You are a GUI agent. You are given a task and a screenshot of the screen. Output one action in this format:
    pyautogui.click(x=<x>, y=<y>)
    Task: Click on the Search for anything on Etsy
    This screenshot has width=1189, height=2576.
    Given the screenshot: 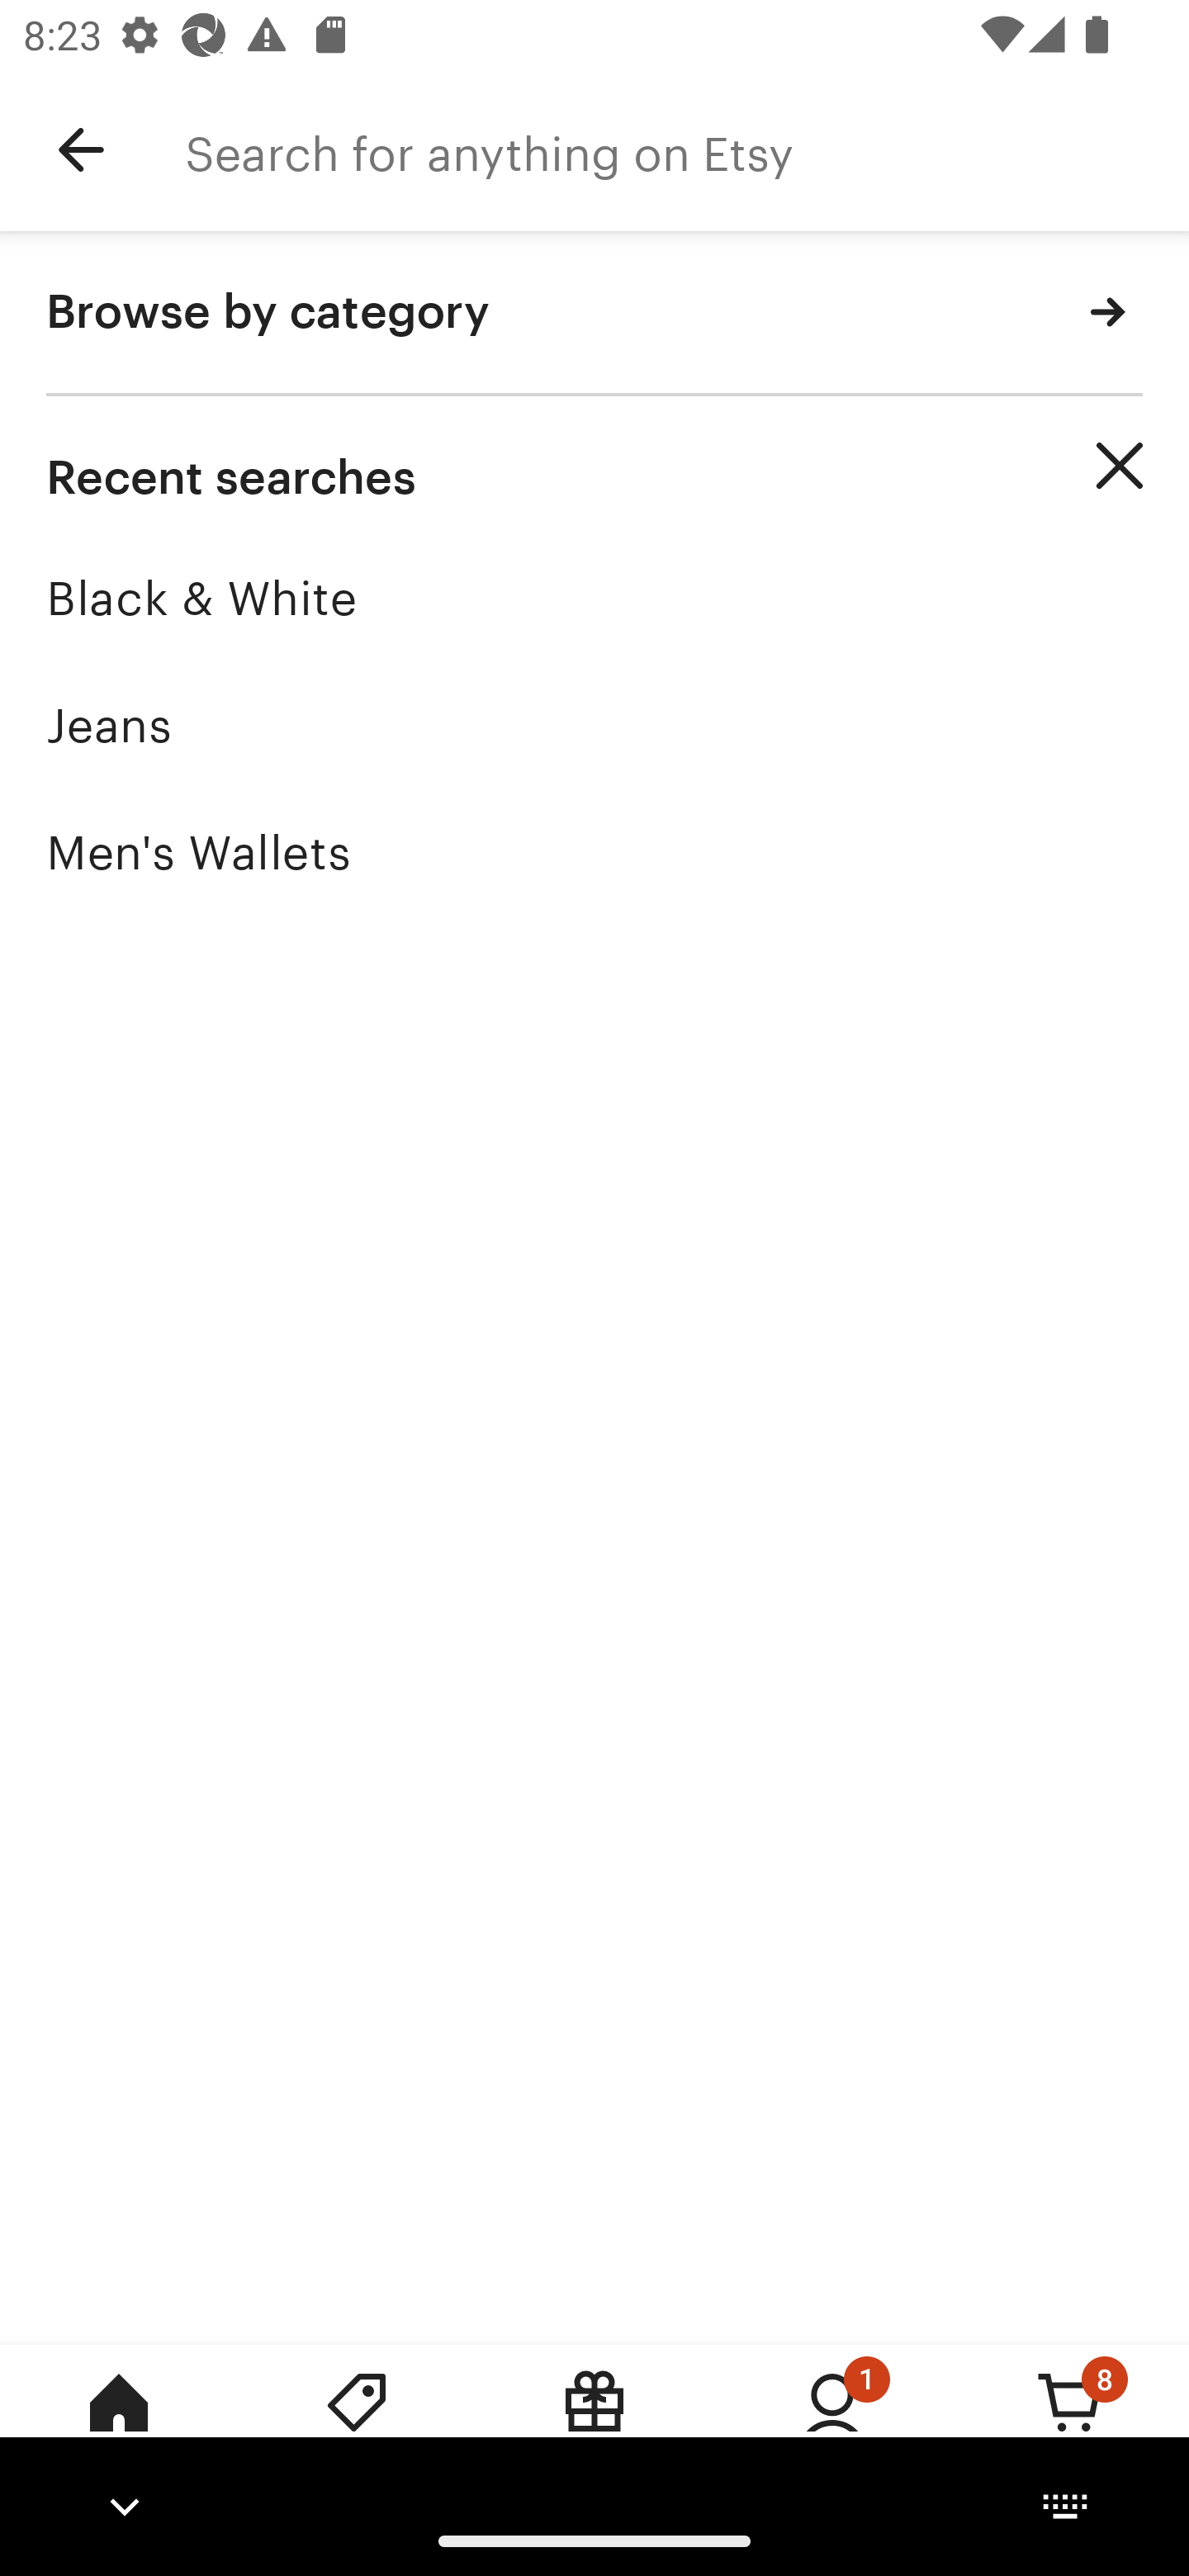 What is the action you would take?
    pyautogui.click(x=687, y=150)
    